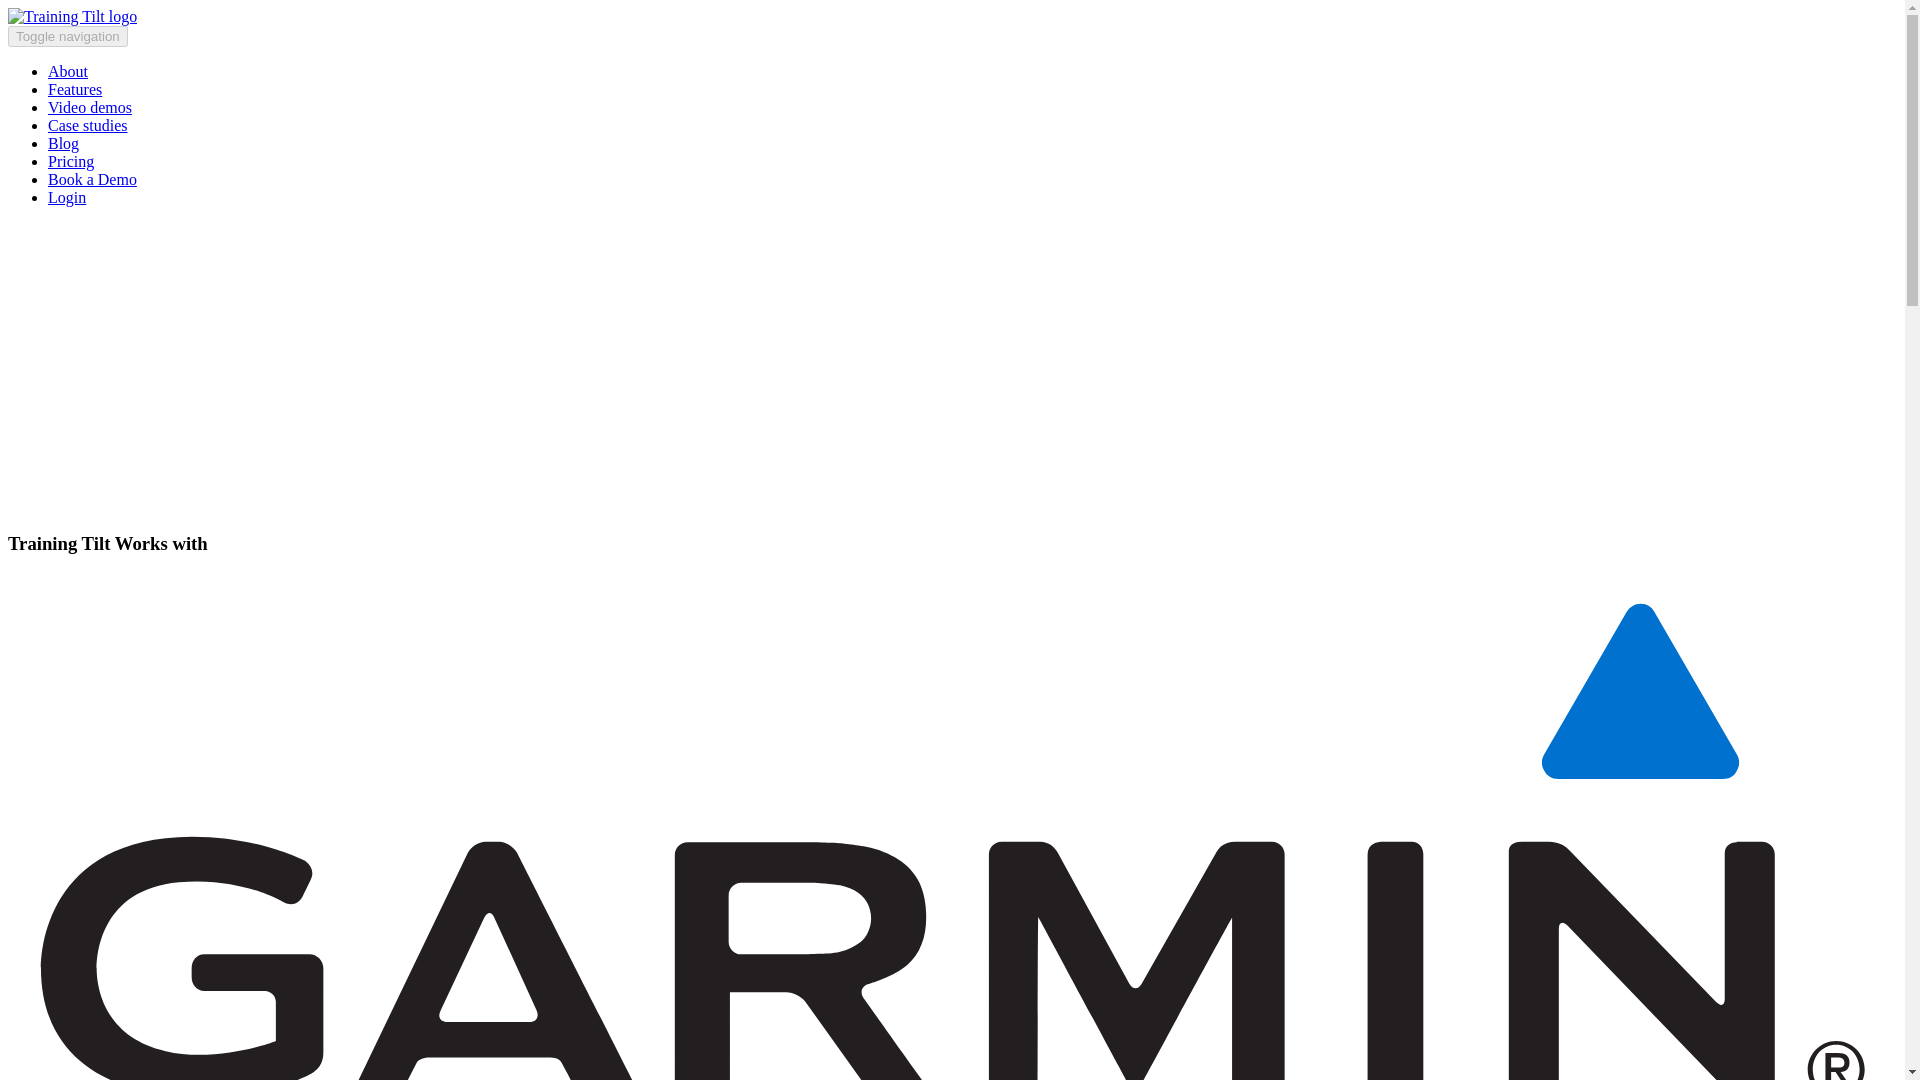 Image resolution: width=1920 pixels, height=1080 pixels. Describe the element at coordinates (74, 90) in the screenshot. I see `Features` at that location.